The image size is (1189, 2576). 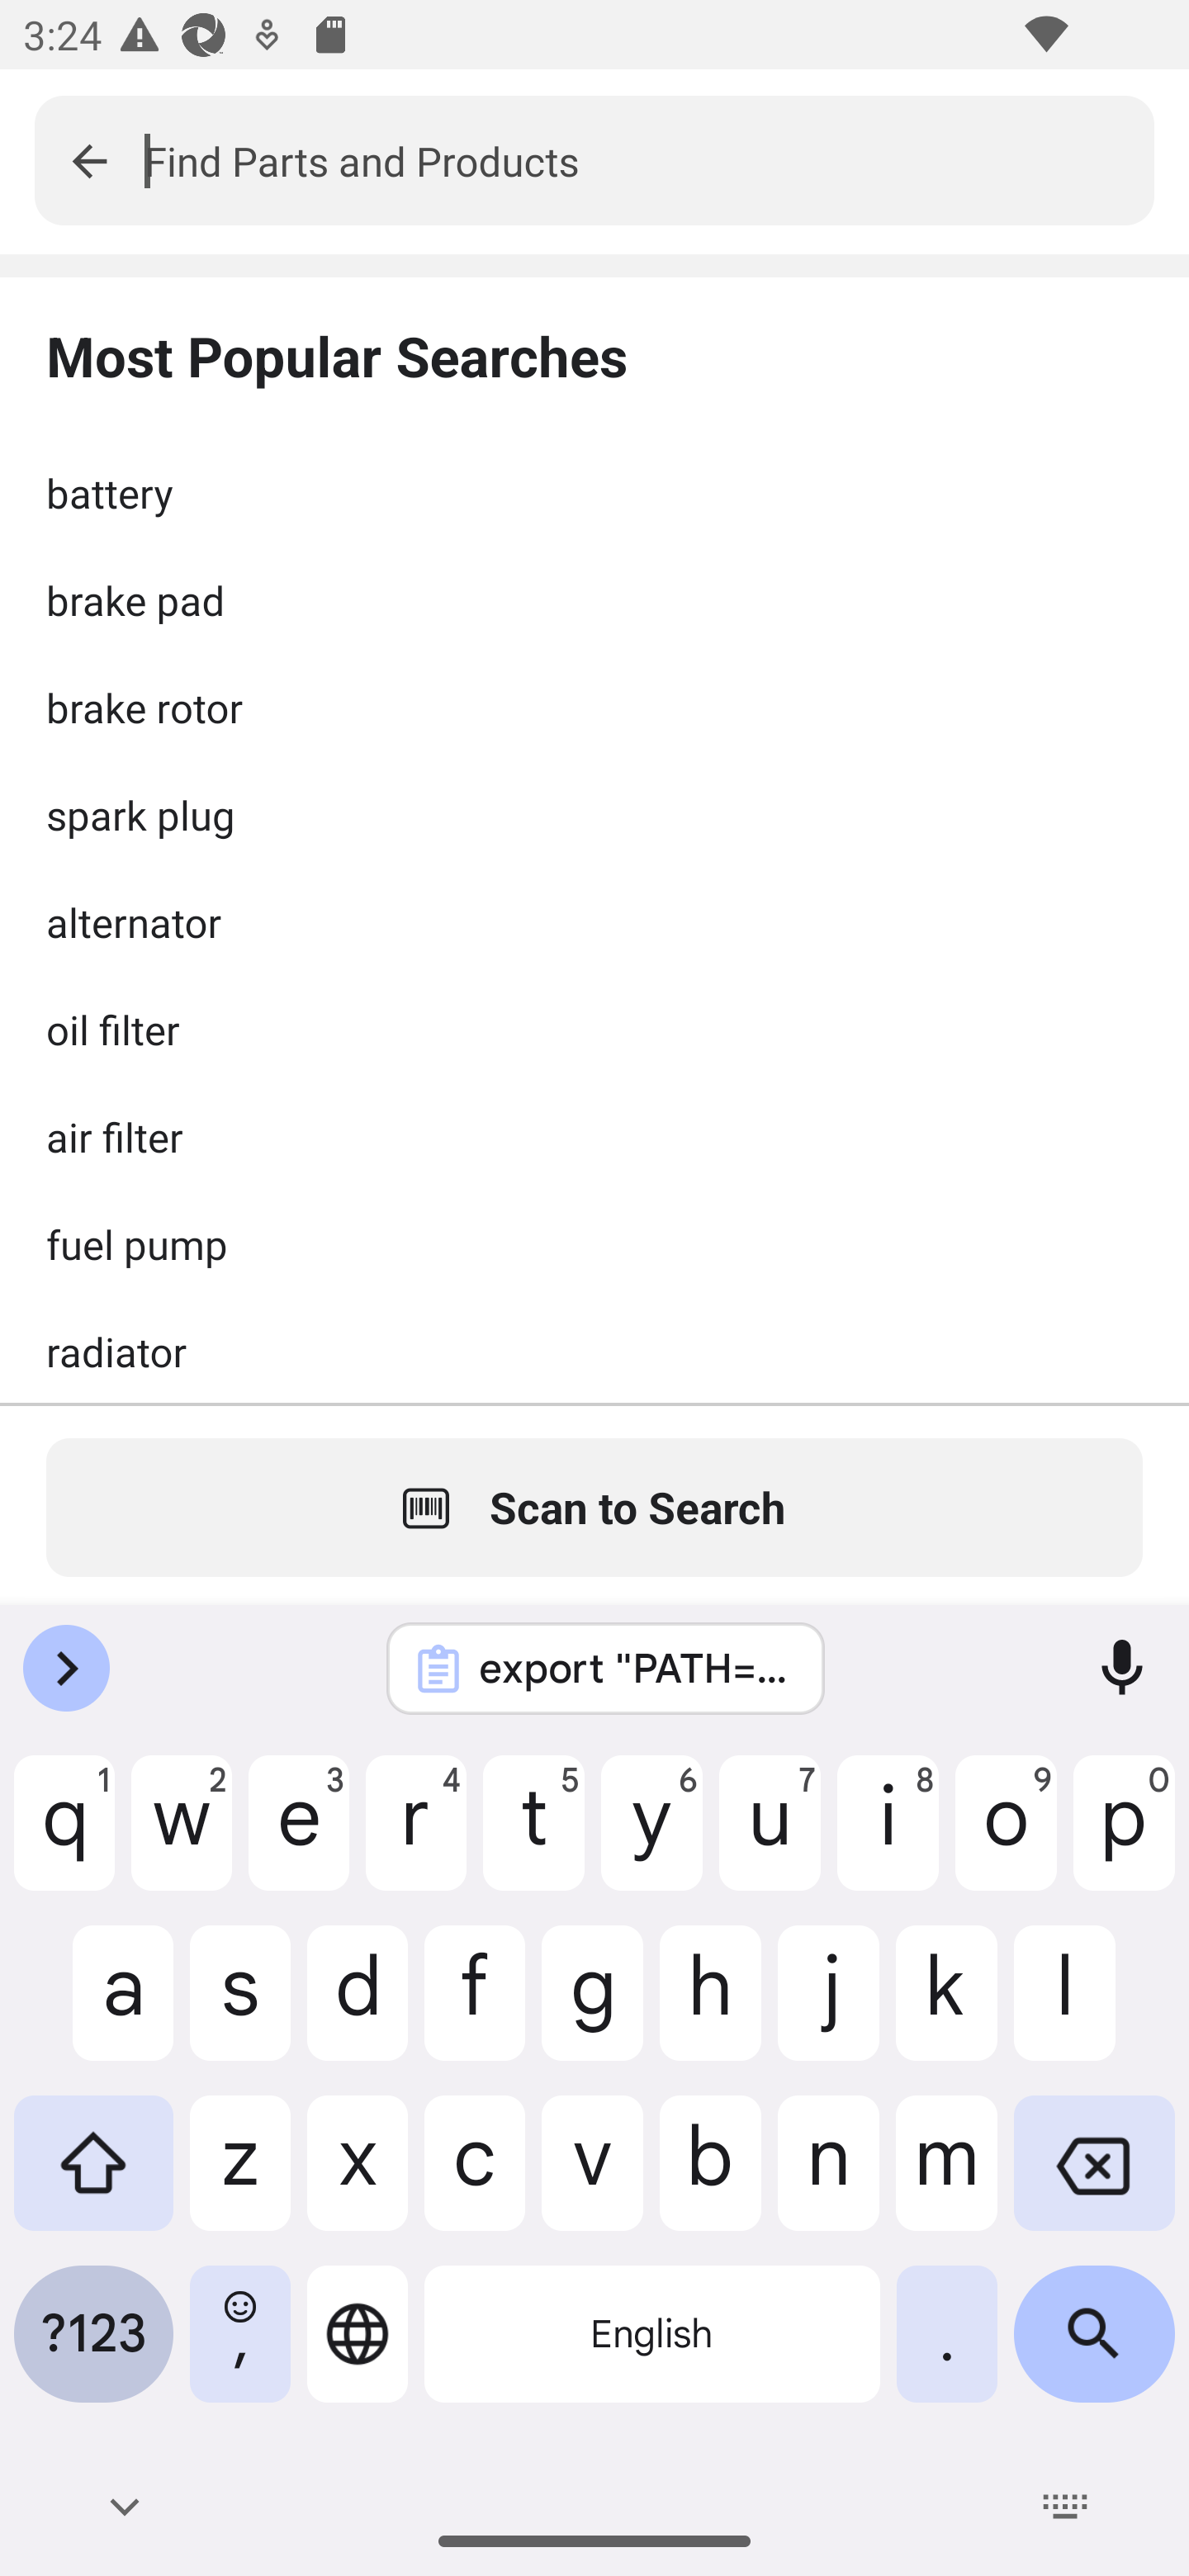 What do you see at coordinates (594, 1243) in the screenshot?
I see `fuel pump` at bounding box center [594, 1243].